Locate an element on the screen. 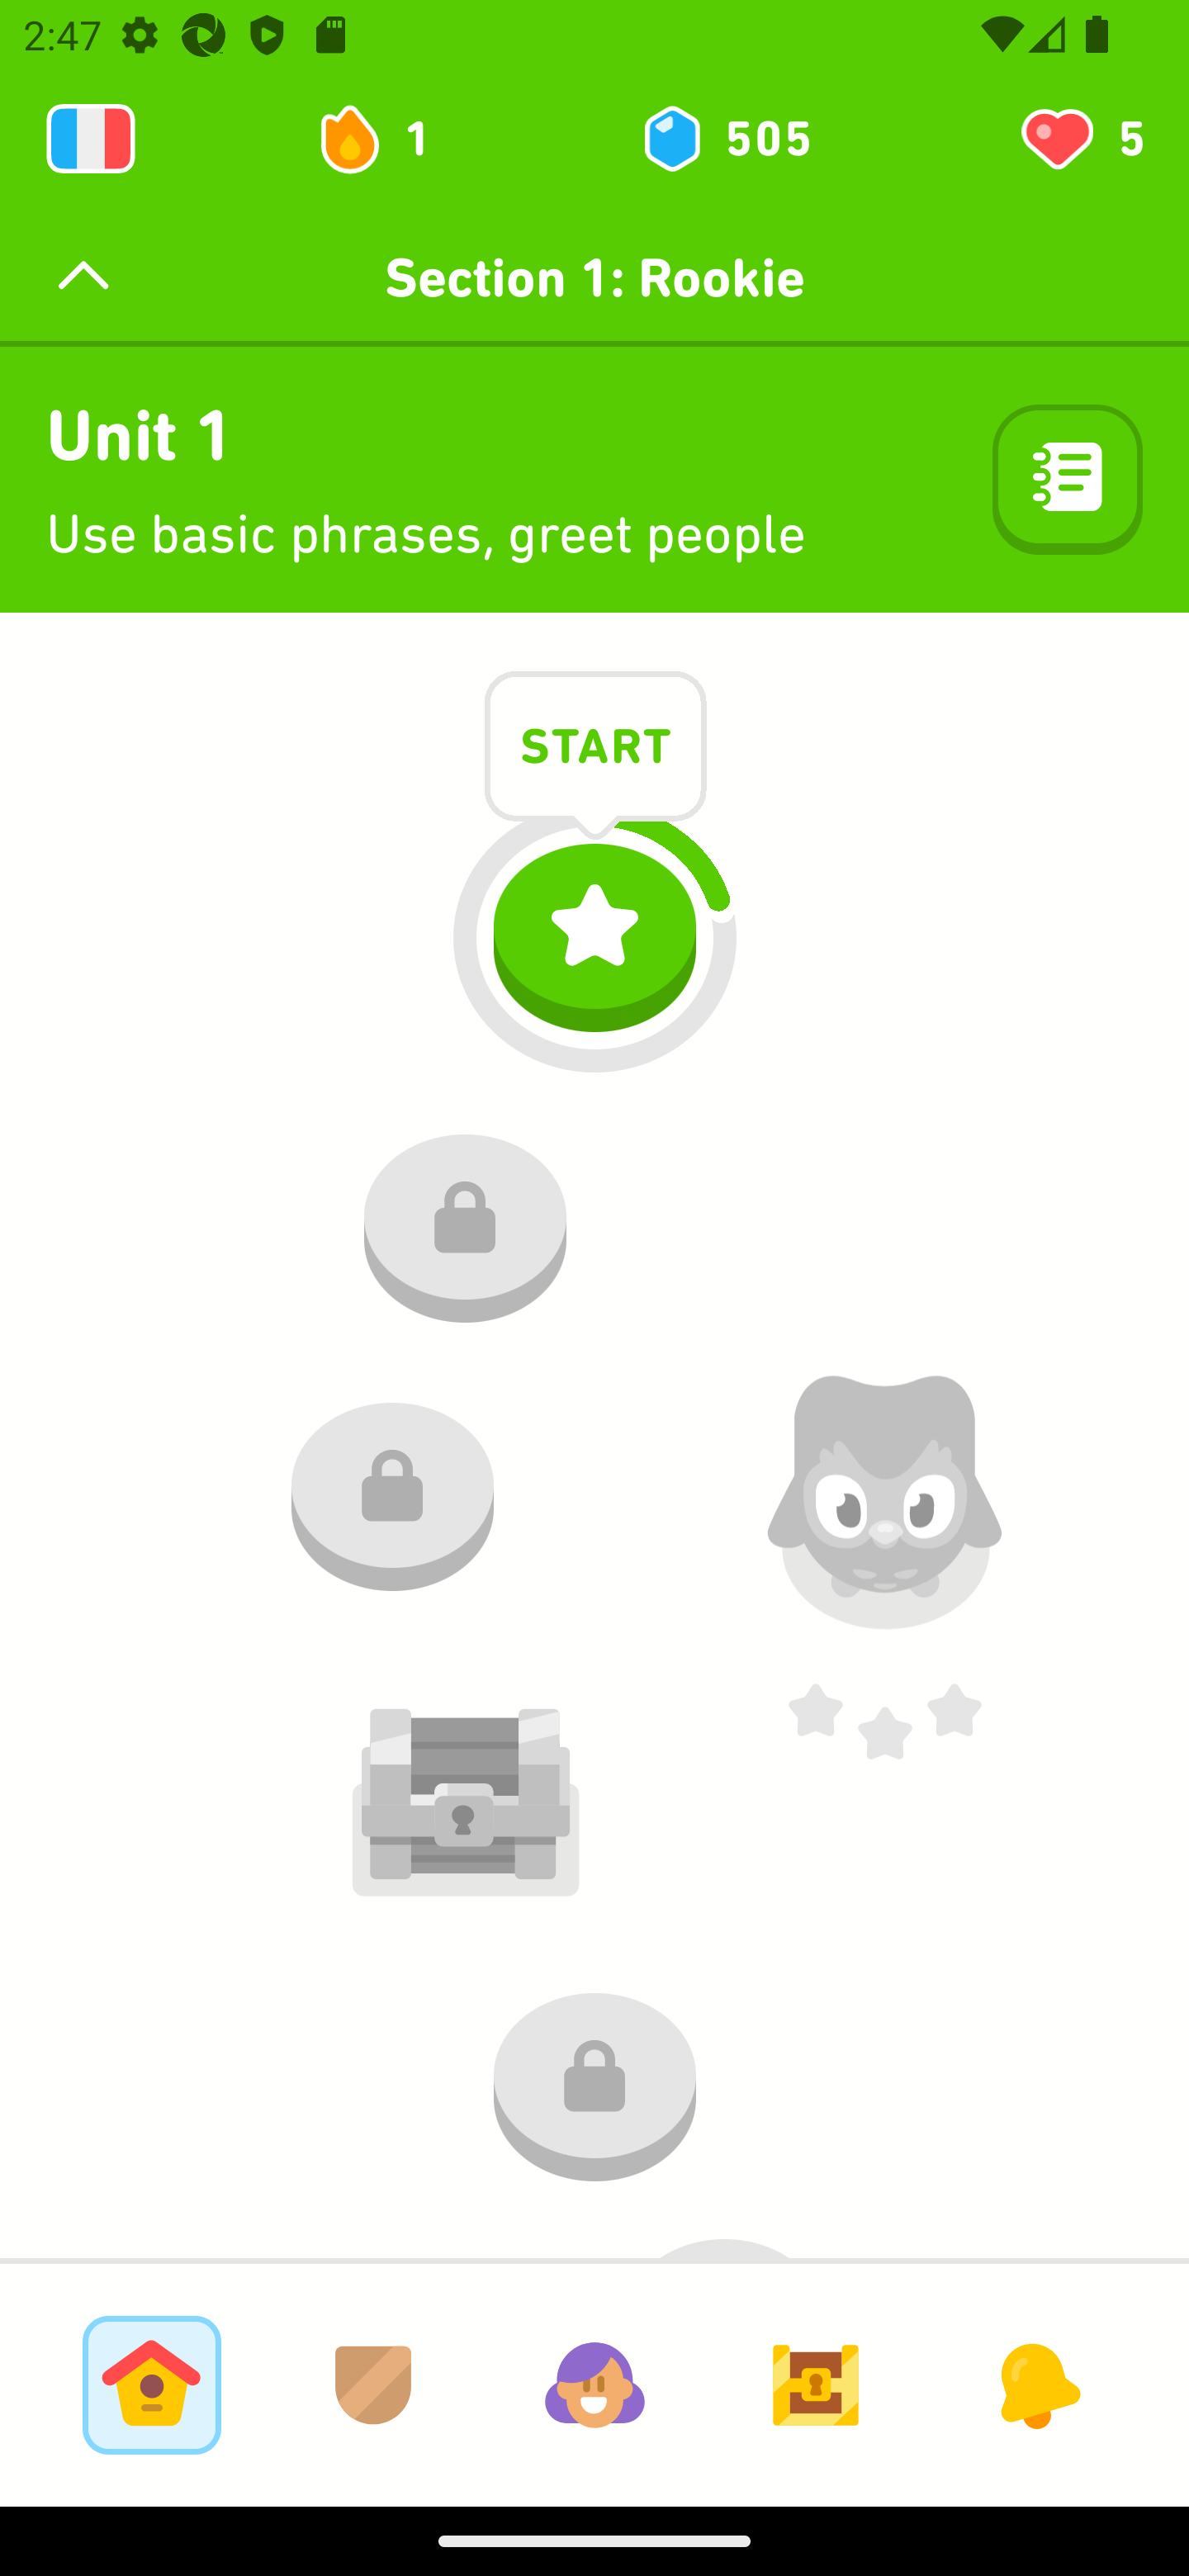 The width and height of the screenshot is (1189, 2576). Learn Tab is located at coordinates (151, 2384).